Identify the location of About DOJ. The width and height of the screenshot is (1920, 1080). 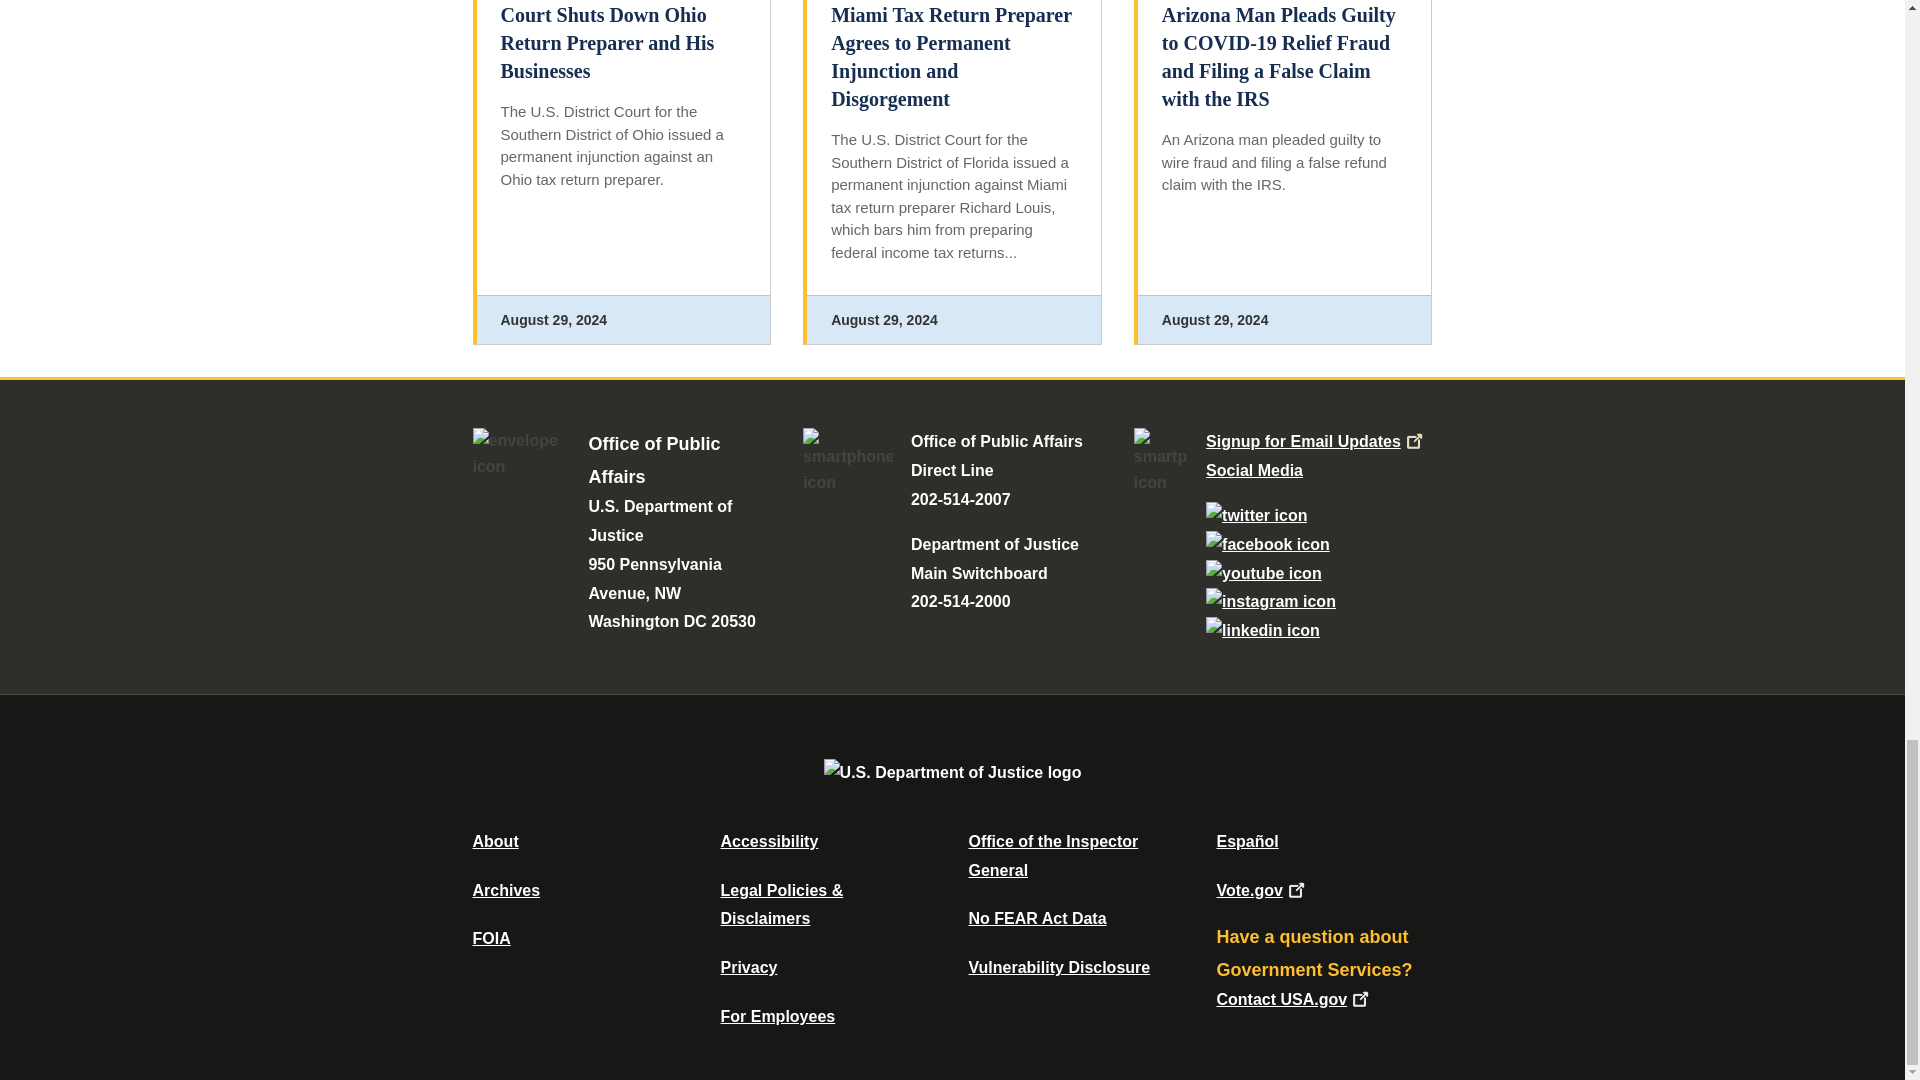
(495, 840).